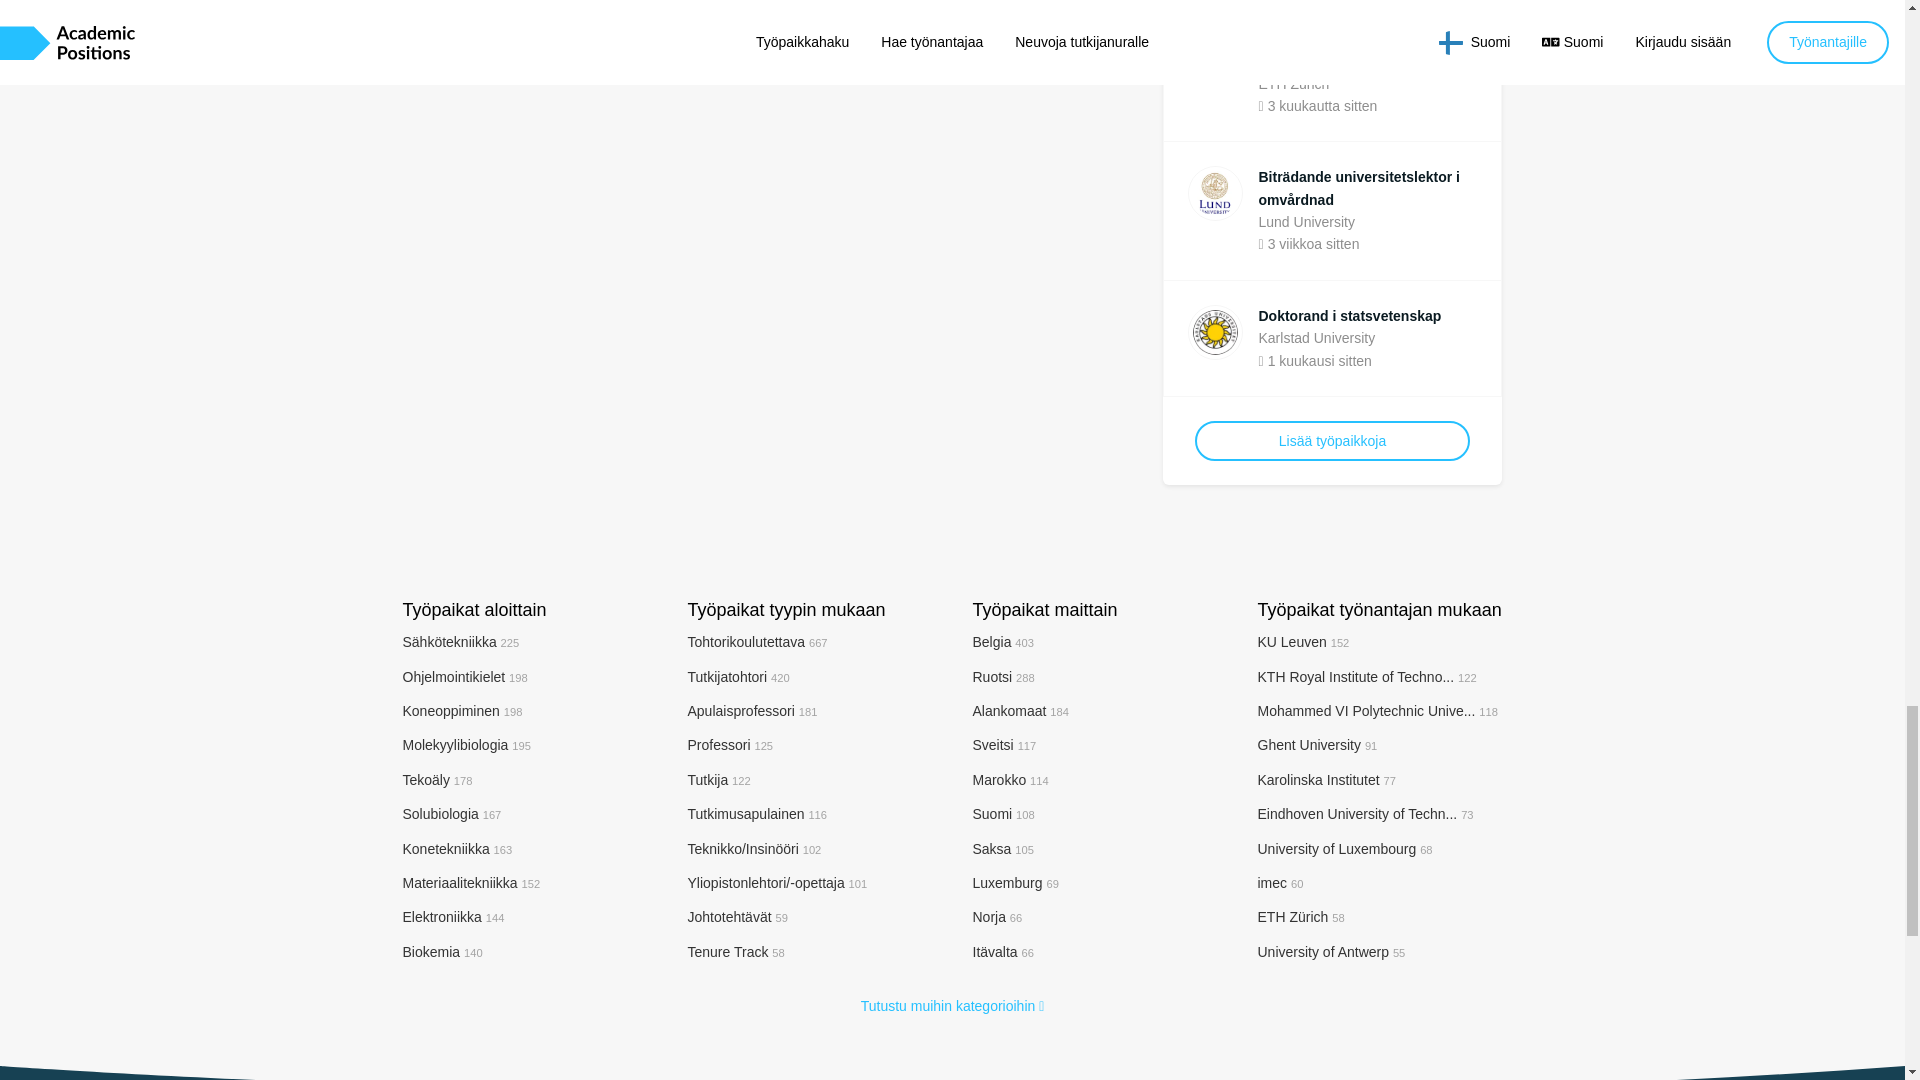  What do you see at coordinates (452, 916) in the screenshot?
I see `Elektroniikka` at bounding box center [452, 916].